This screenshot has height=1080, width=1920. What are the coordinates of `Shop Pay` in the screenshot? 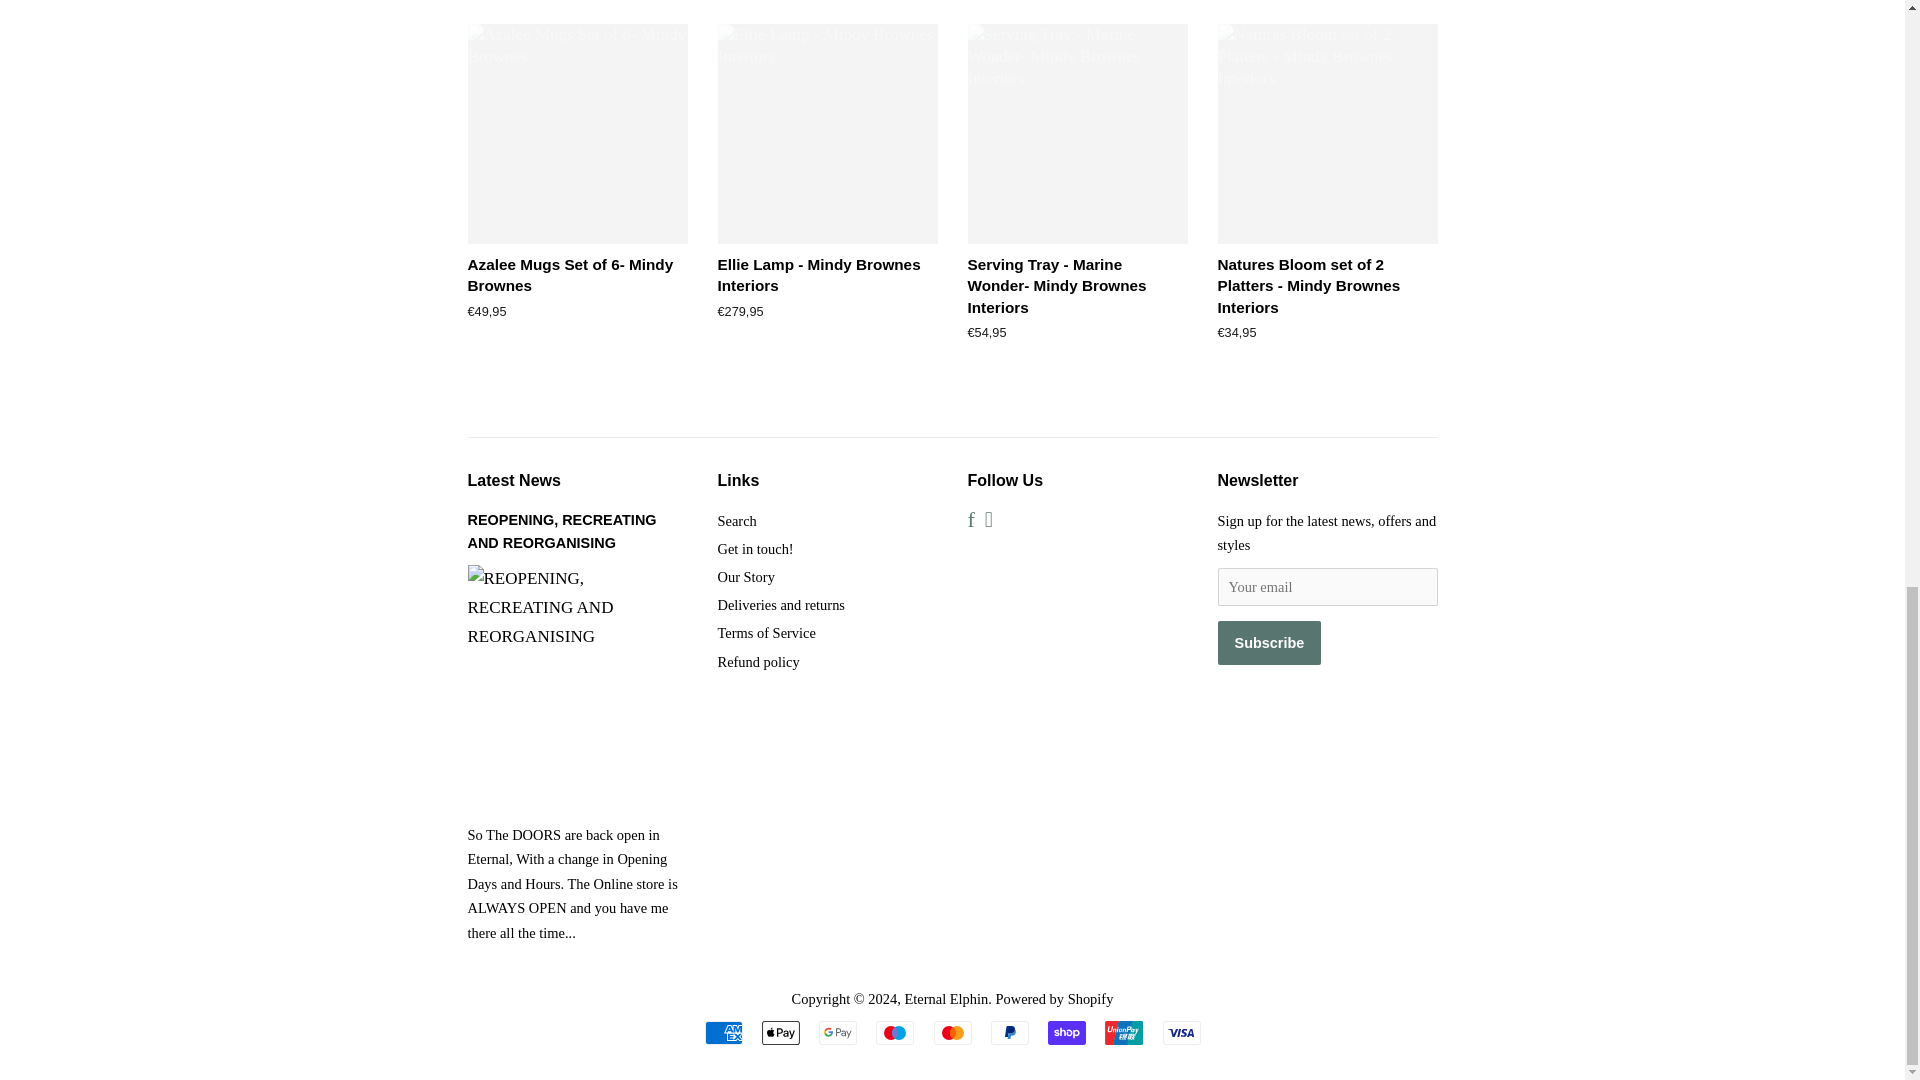 It's located at (1067, 1032).